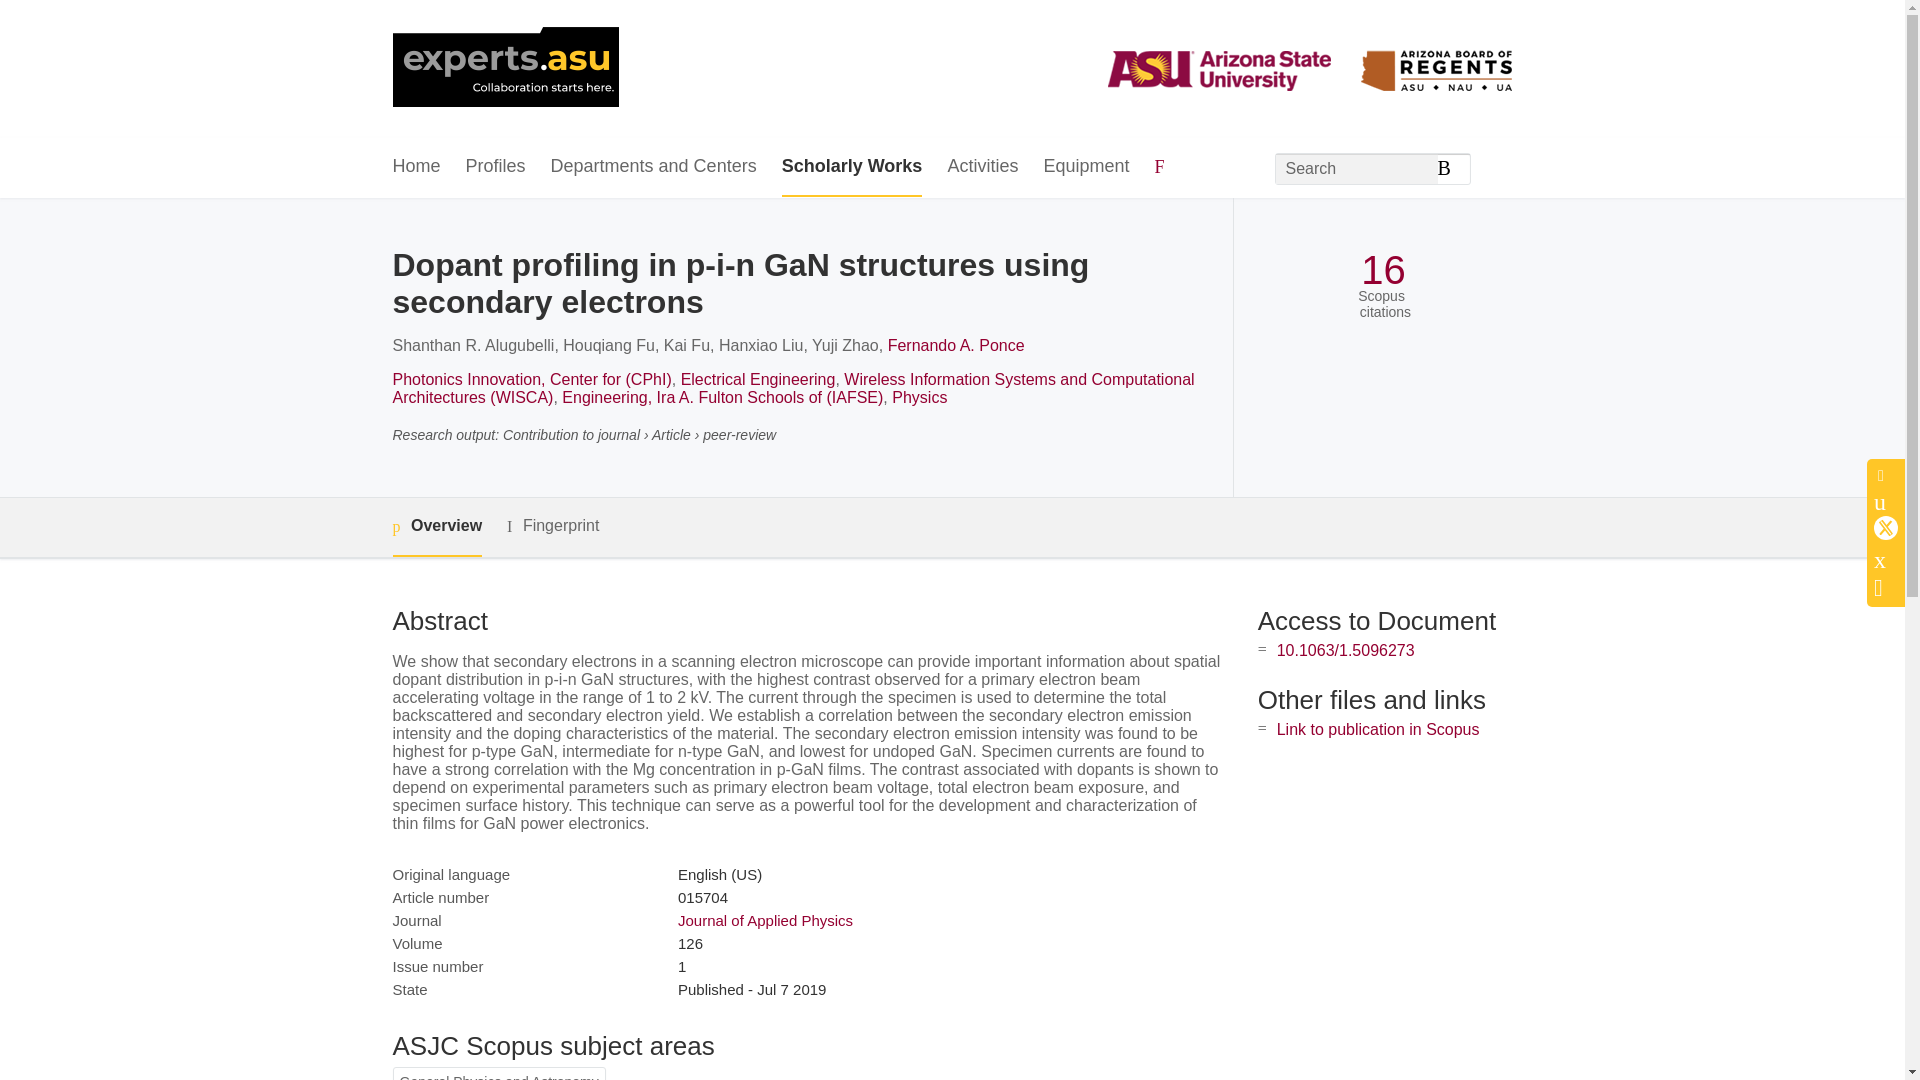  I want to click on Overview, so click(436, 527).